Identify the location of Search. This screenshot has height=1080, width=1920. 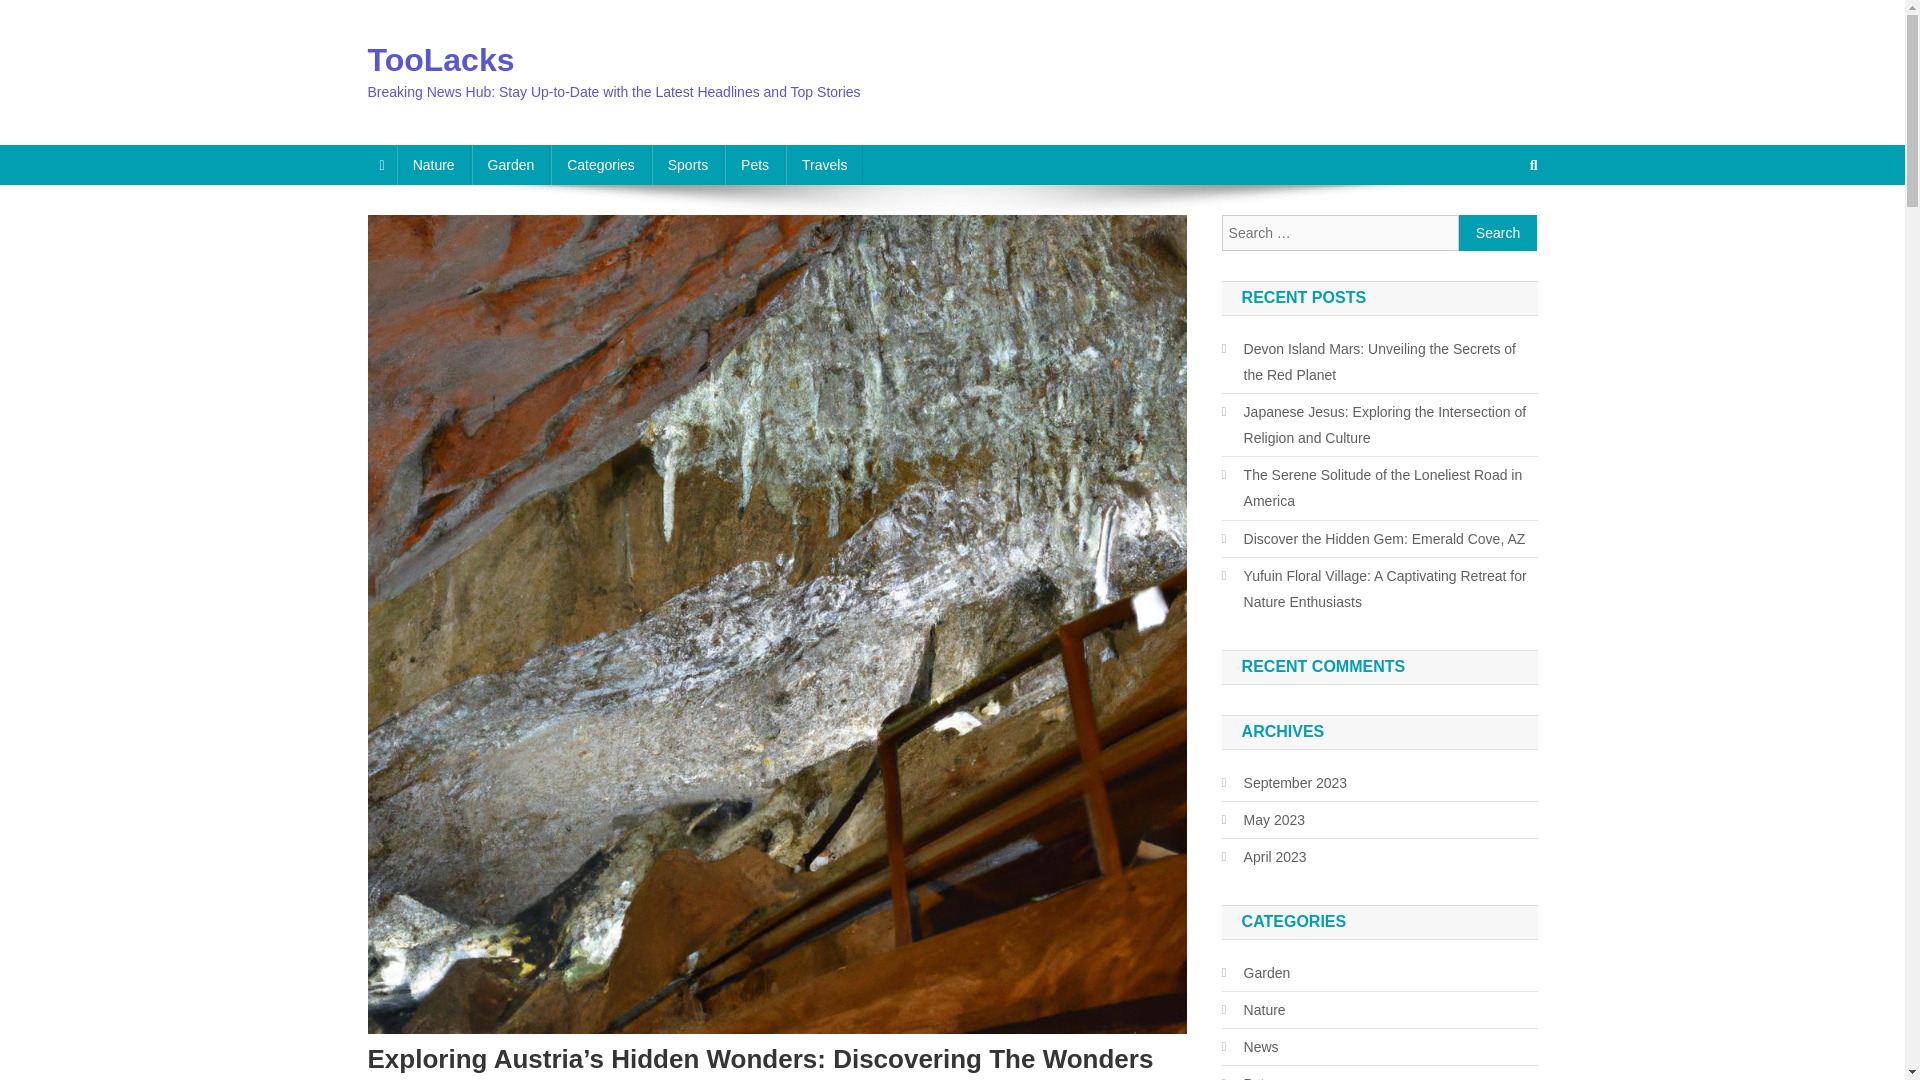
(1495, 231).